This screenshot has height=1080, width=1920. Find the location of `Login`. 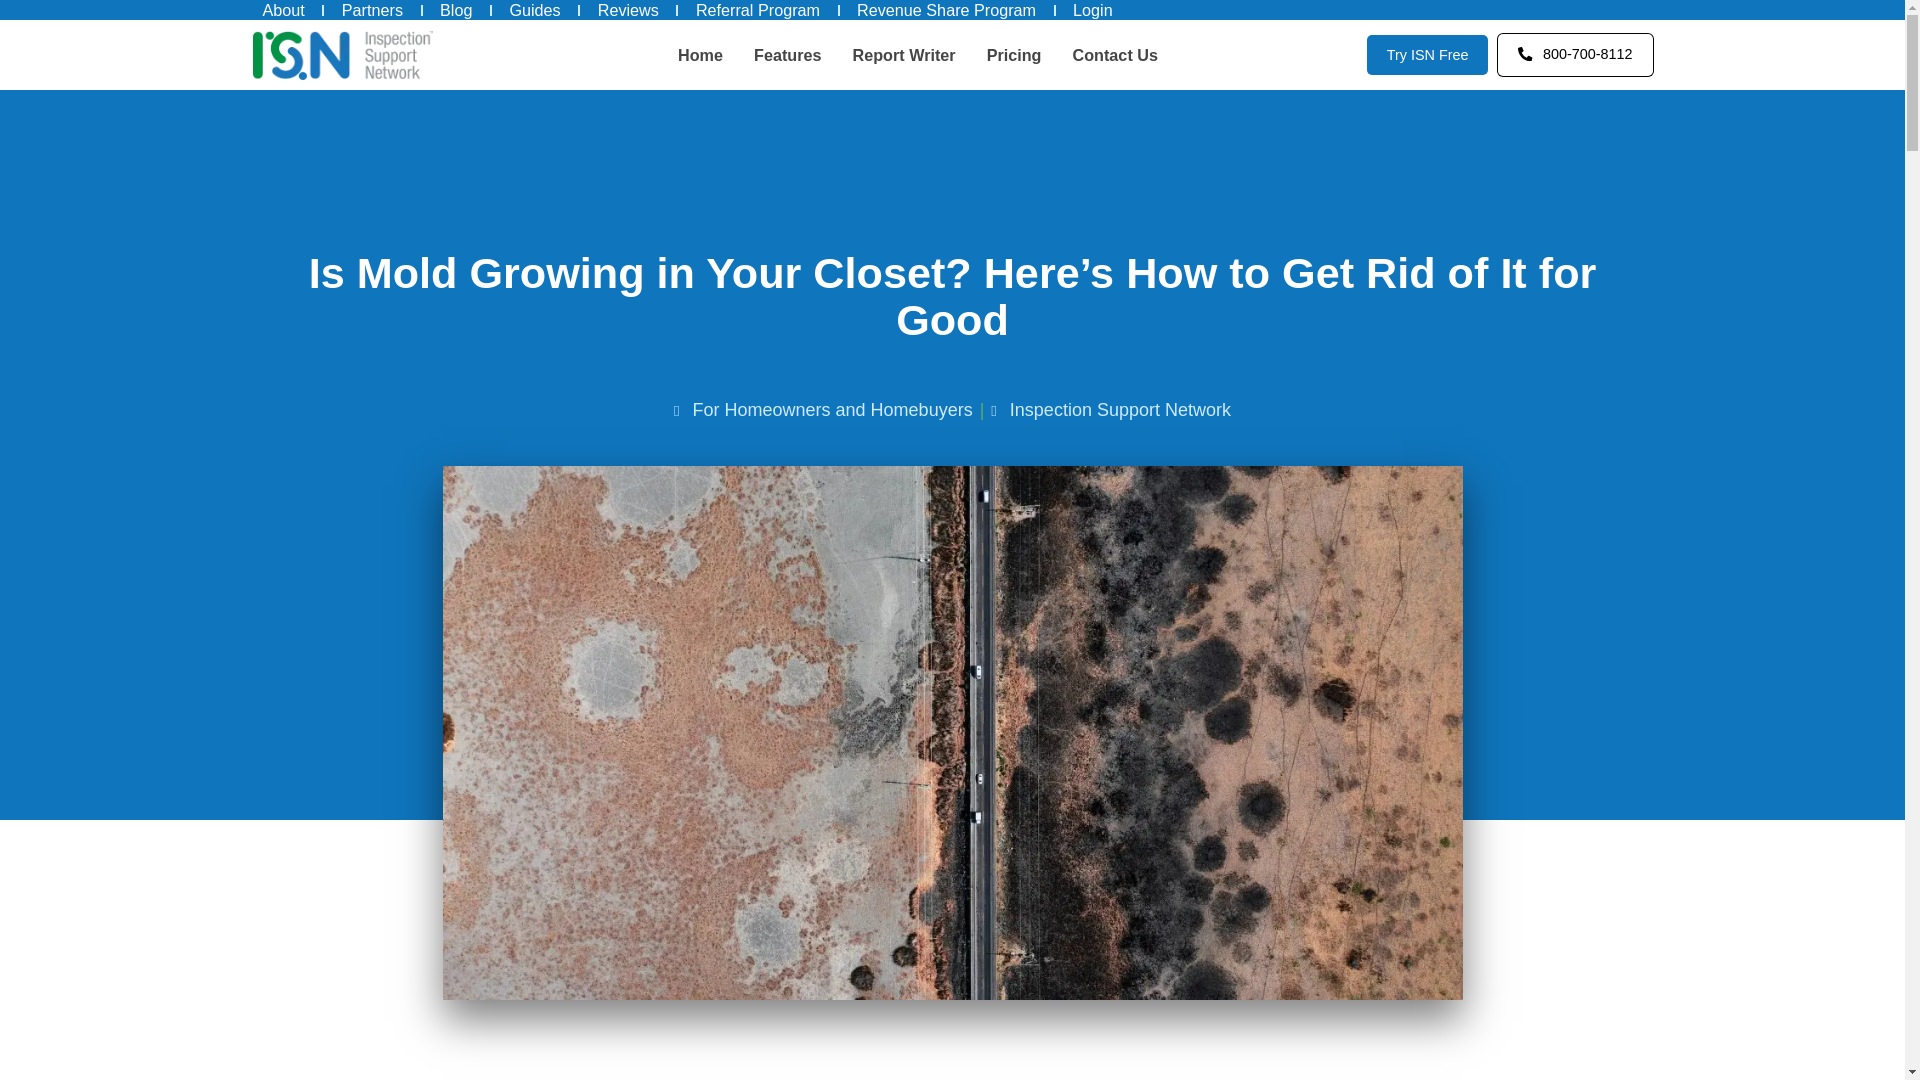

Login is located at coordinates (1093, 10).